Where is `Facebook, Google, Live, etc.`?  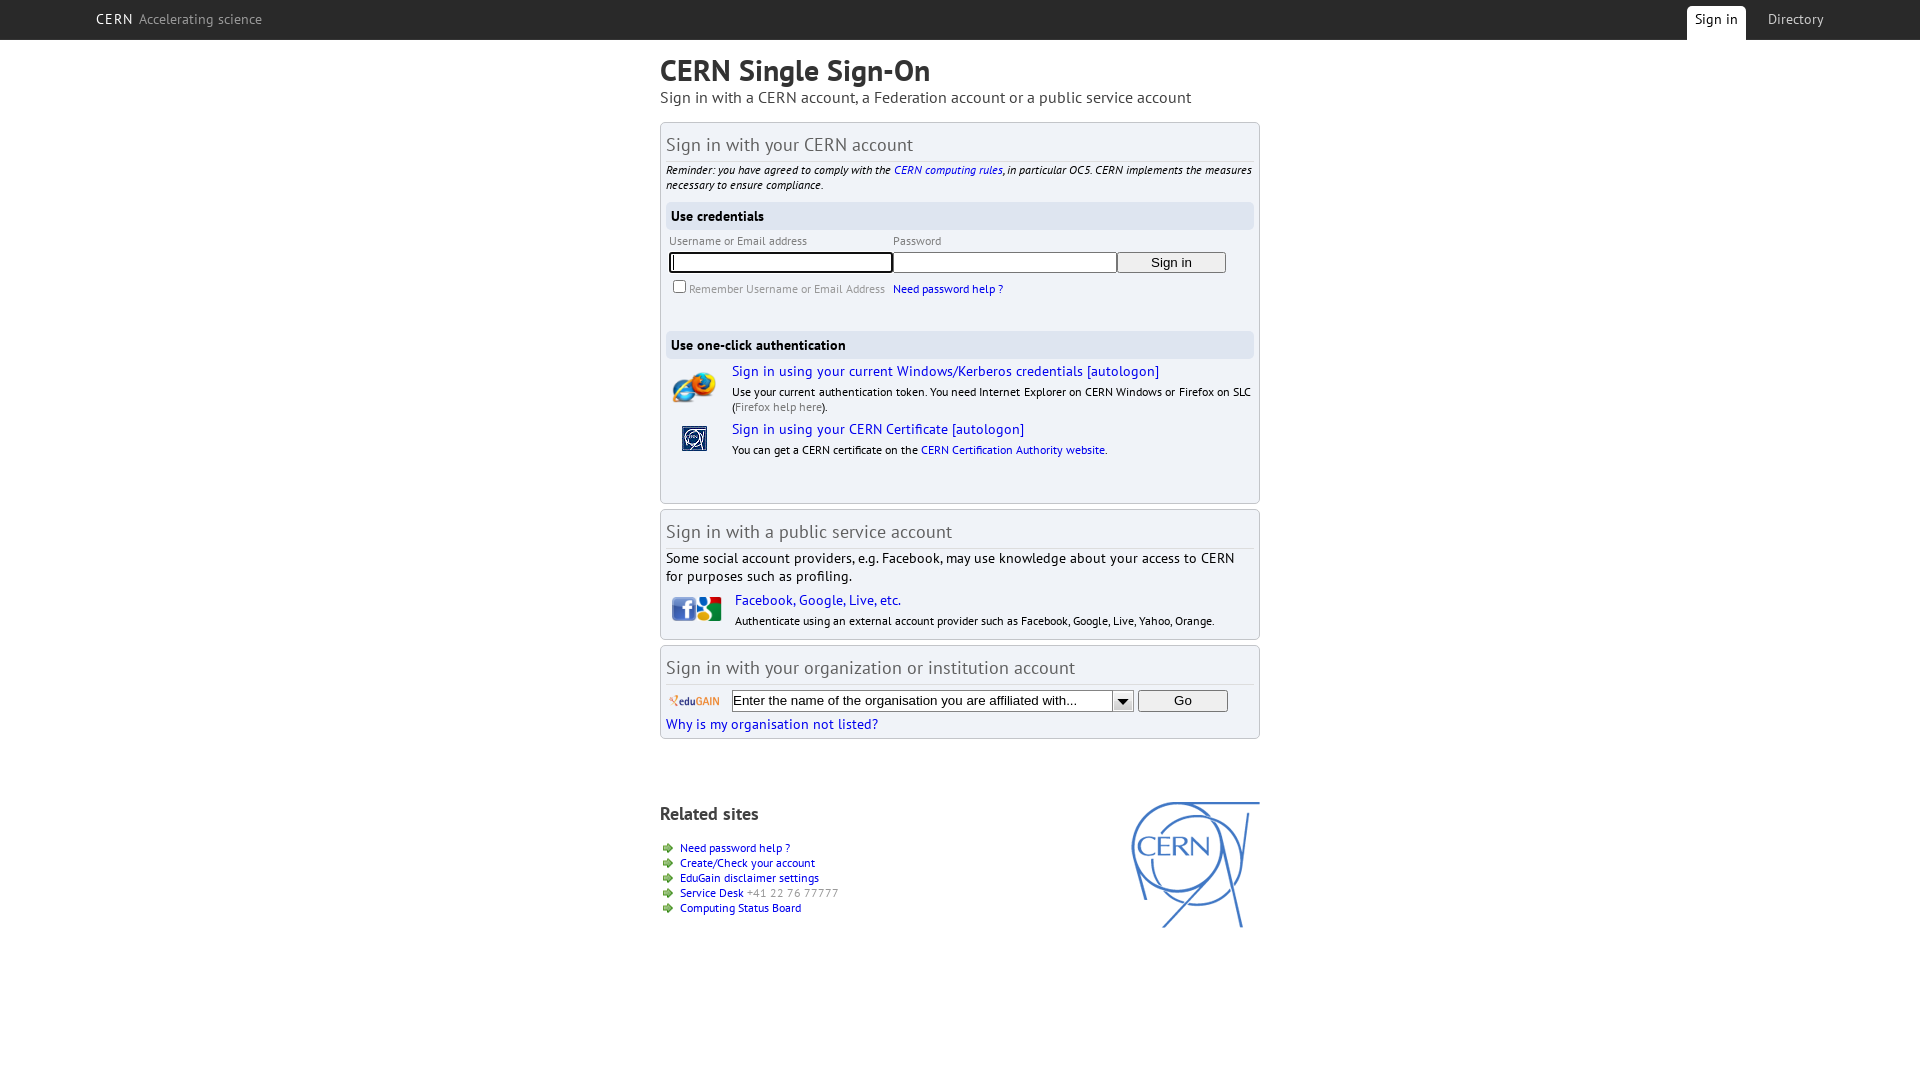
Facebook, Google, Live, etc. is located at coordinates (818, 600).